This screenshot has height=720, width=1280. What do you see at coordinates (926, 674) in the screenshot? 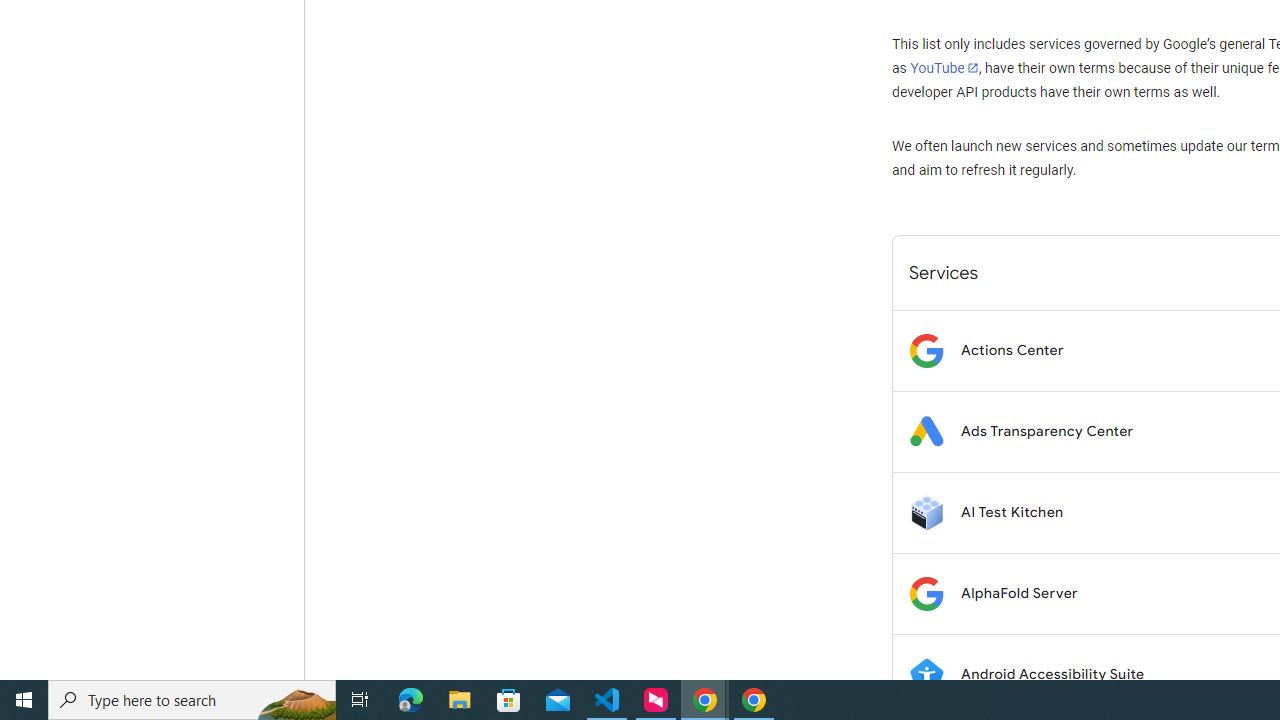
I see `Logo for Android Accessibility Suite` at bounding box center [926, 674].